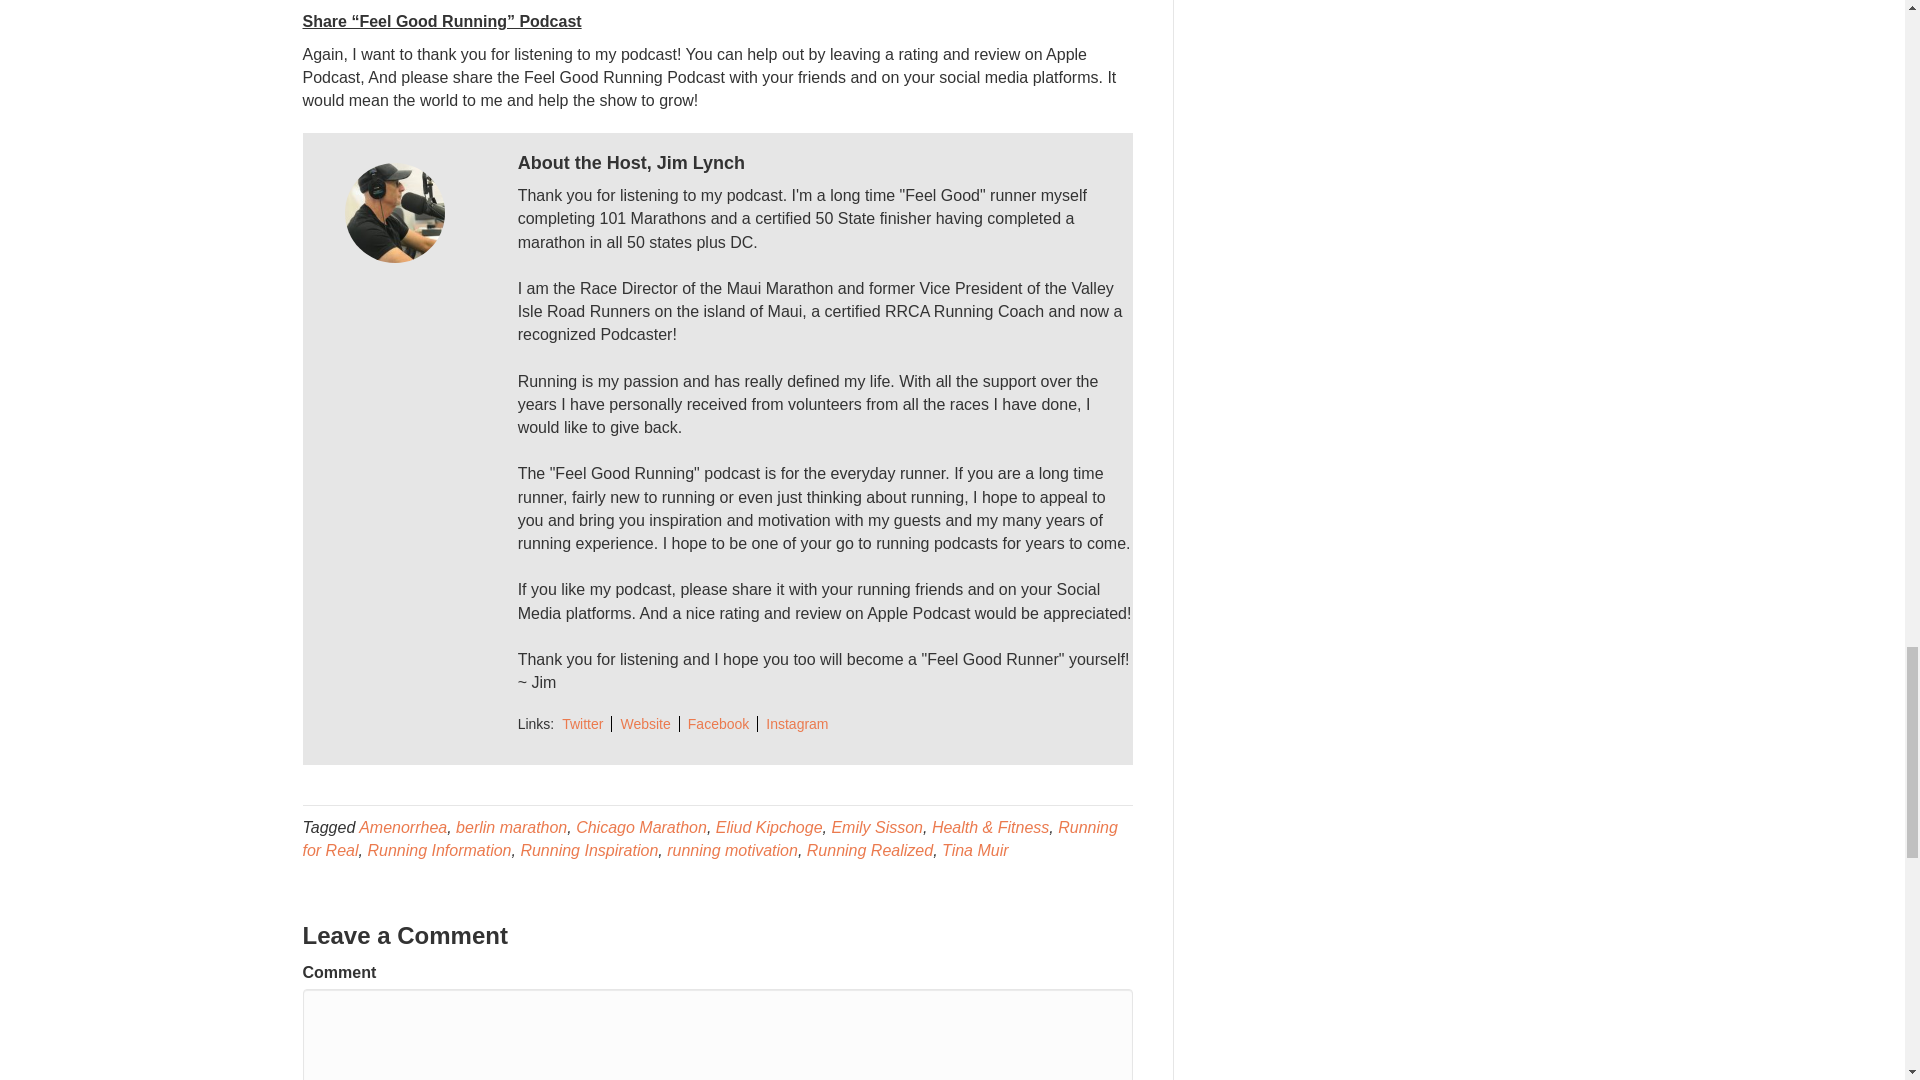 This screenshot has height=1080, width=1920. Describe the element at coordinates (644, 724) in the screenshot. I see `Website` at that location.